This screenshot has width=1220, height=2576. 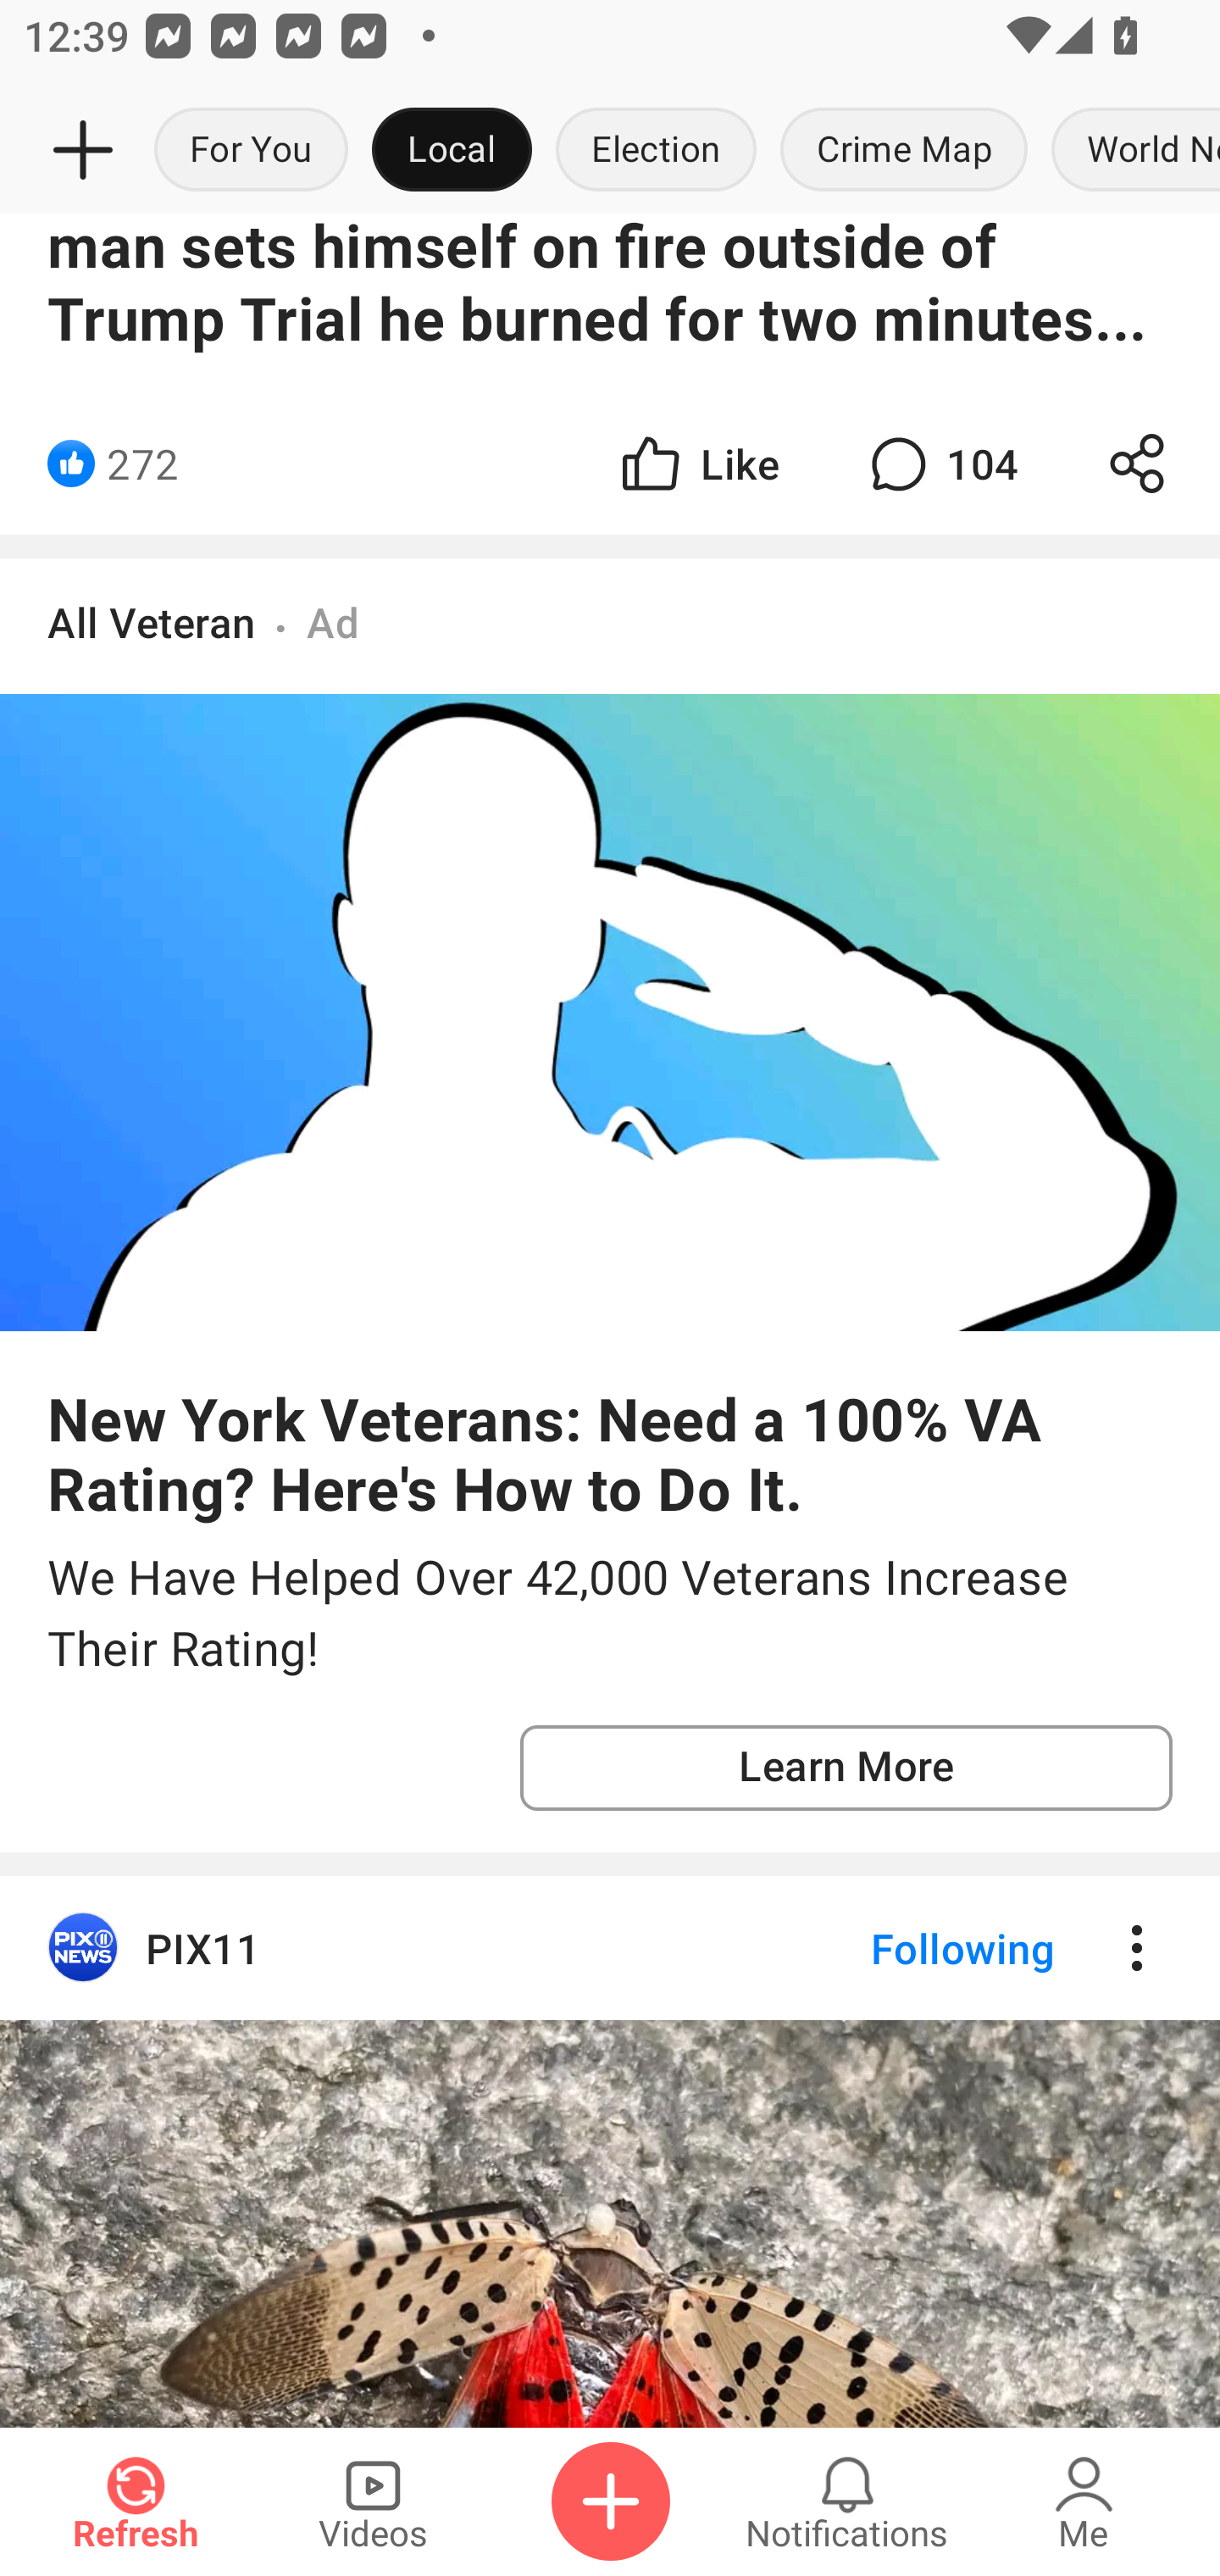 I want to click on Following, so click(x=935, y=1947).